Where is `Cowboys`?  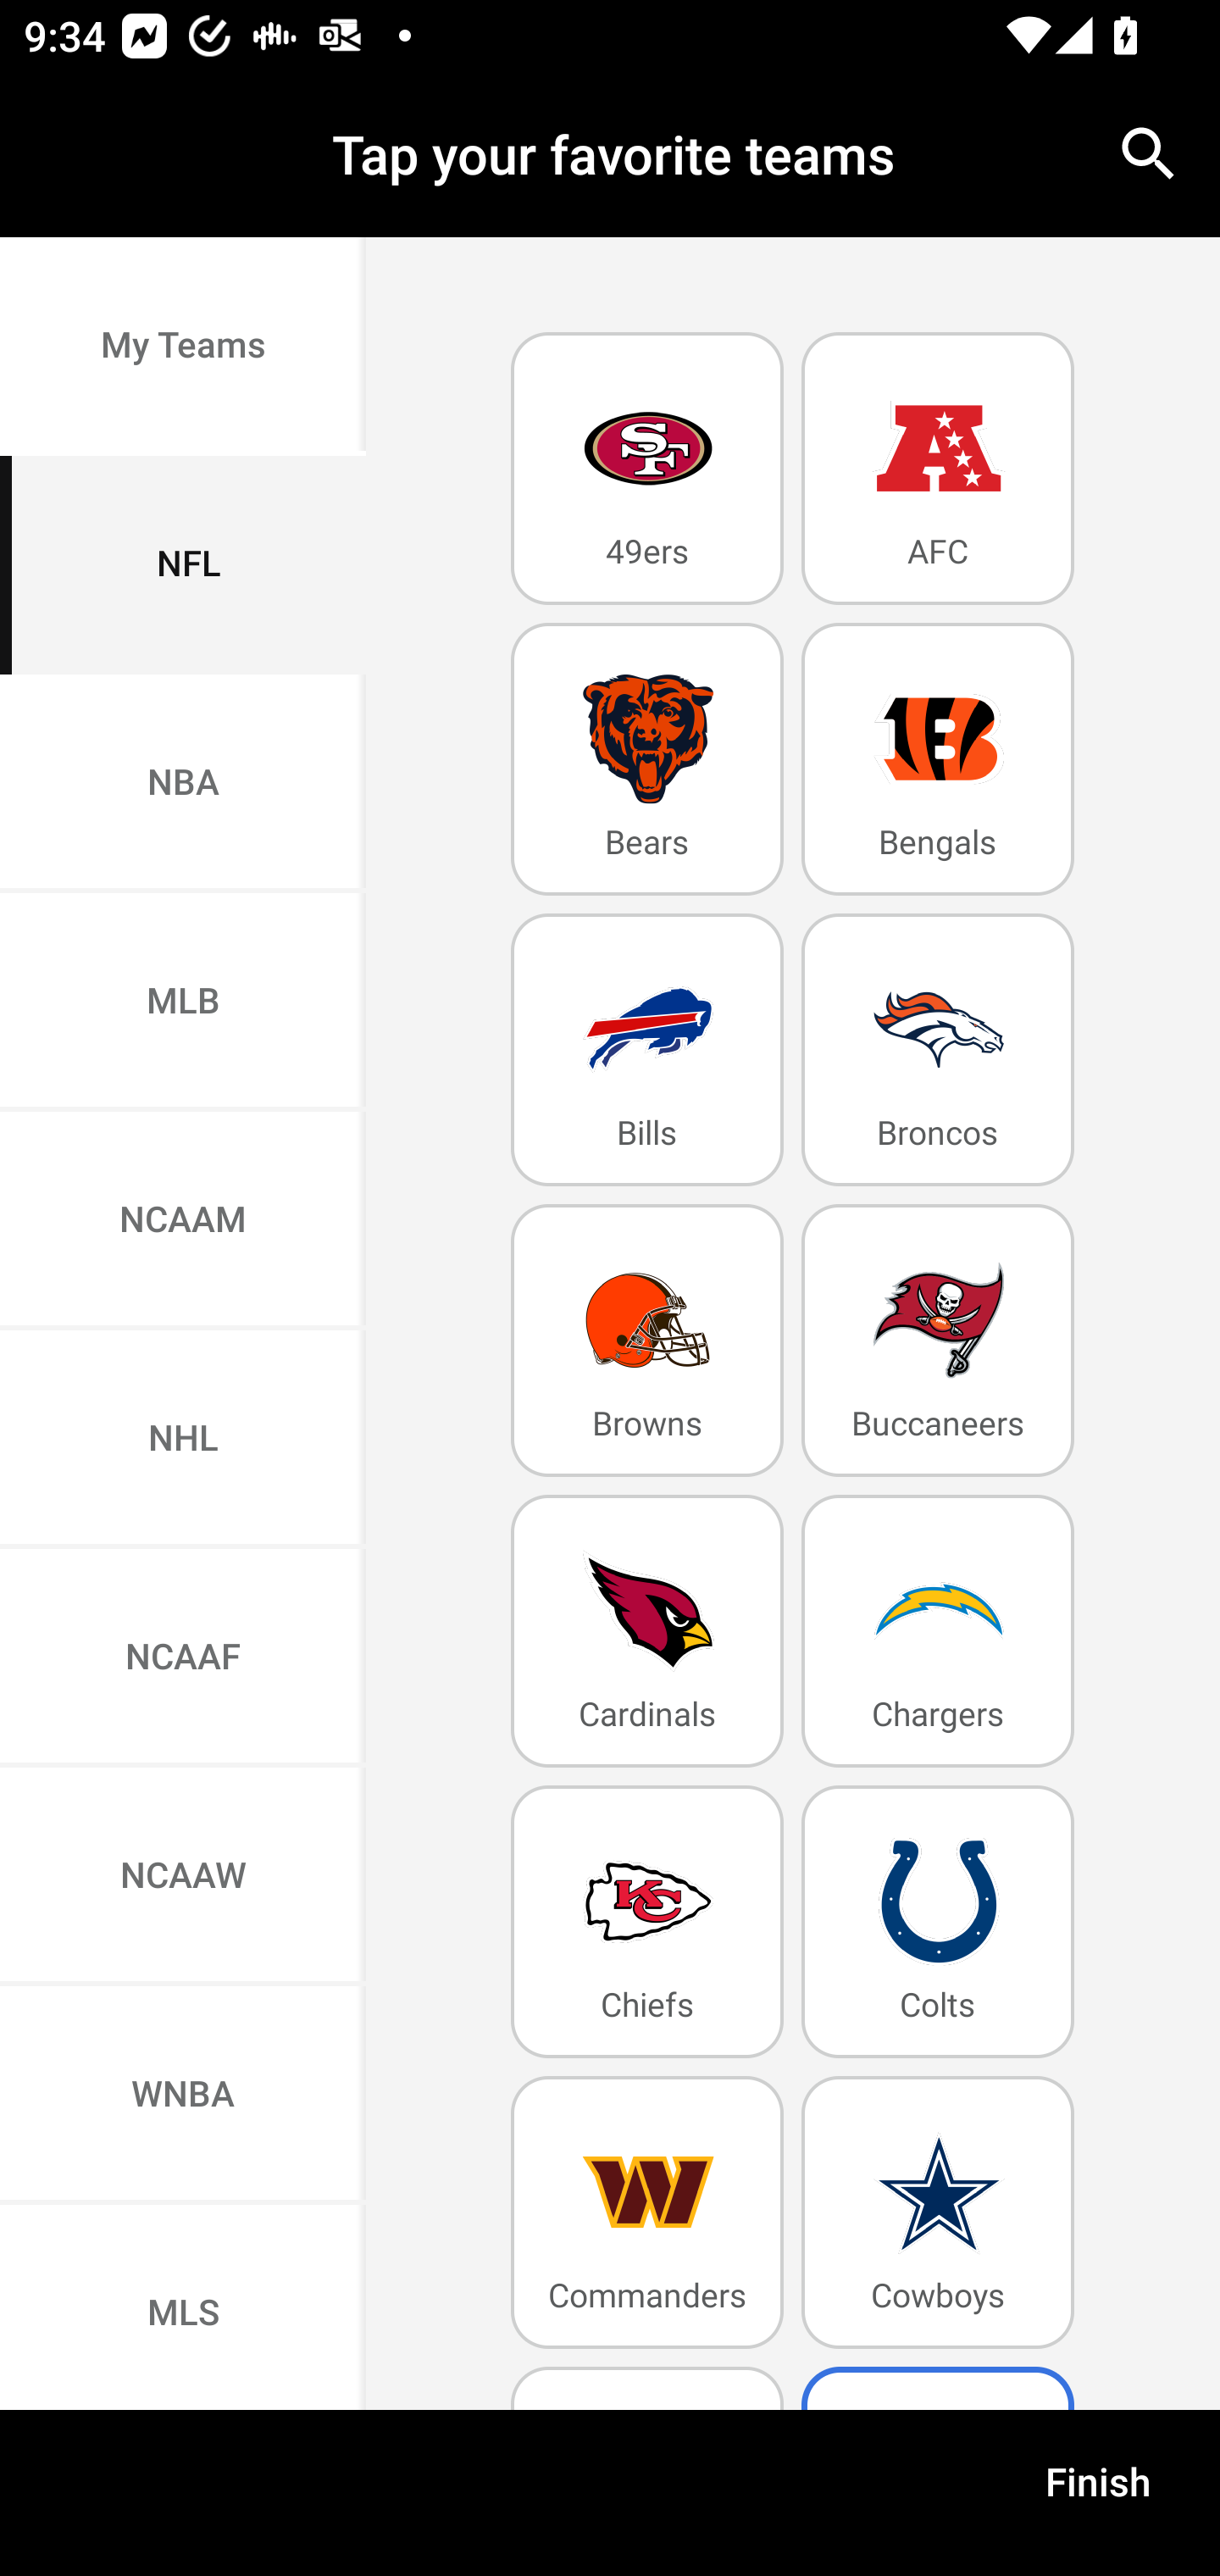 Cowboys is located at coordinates (938, 2212).